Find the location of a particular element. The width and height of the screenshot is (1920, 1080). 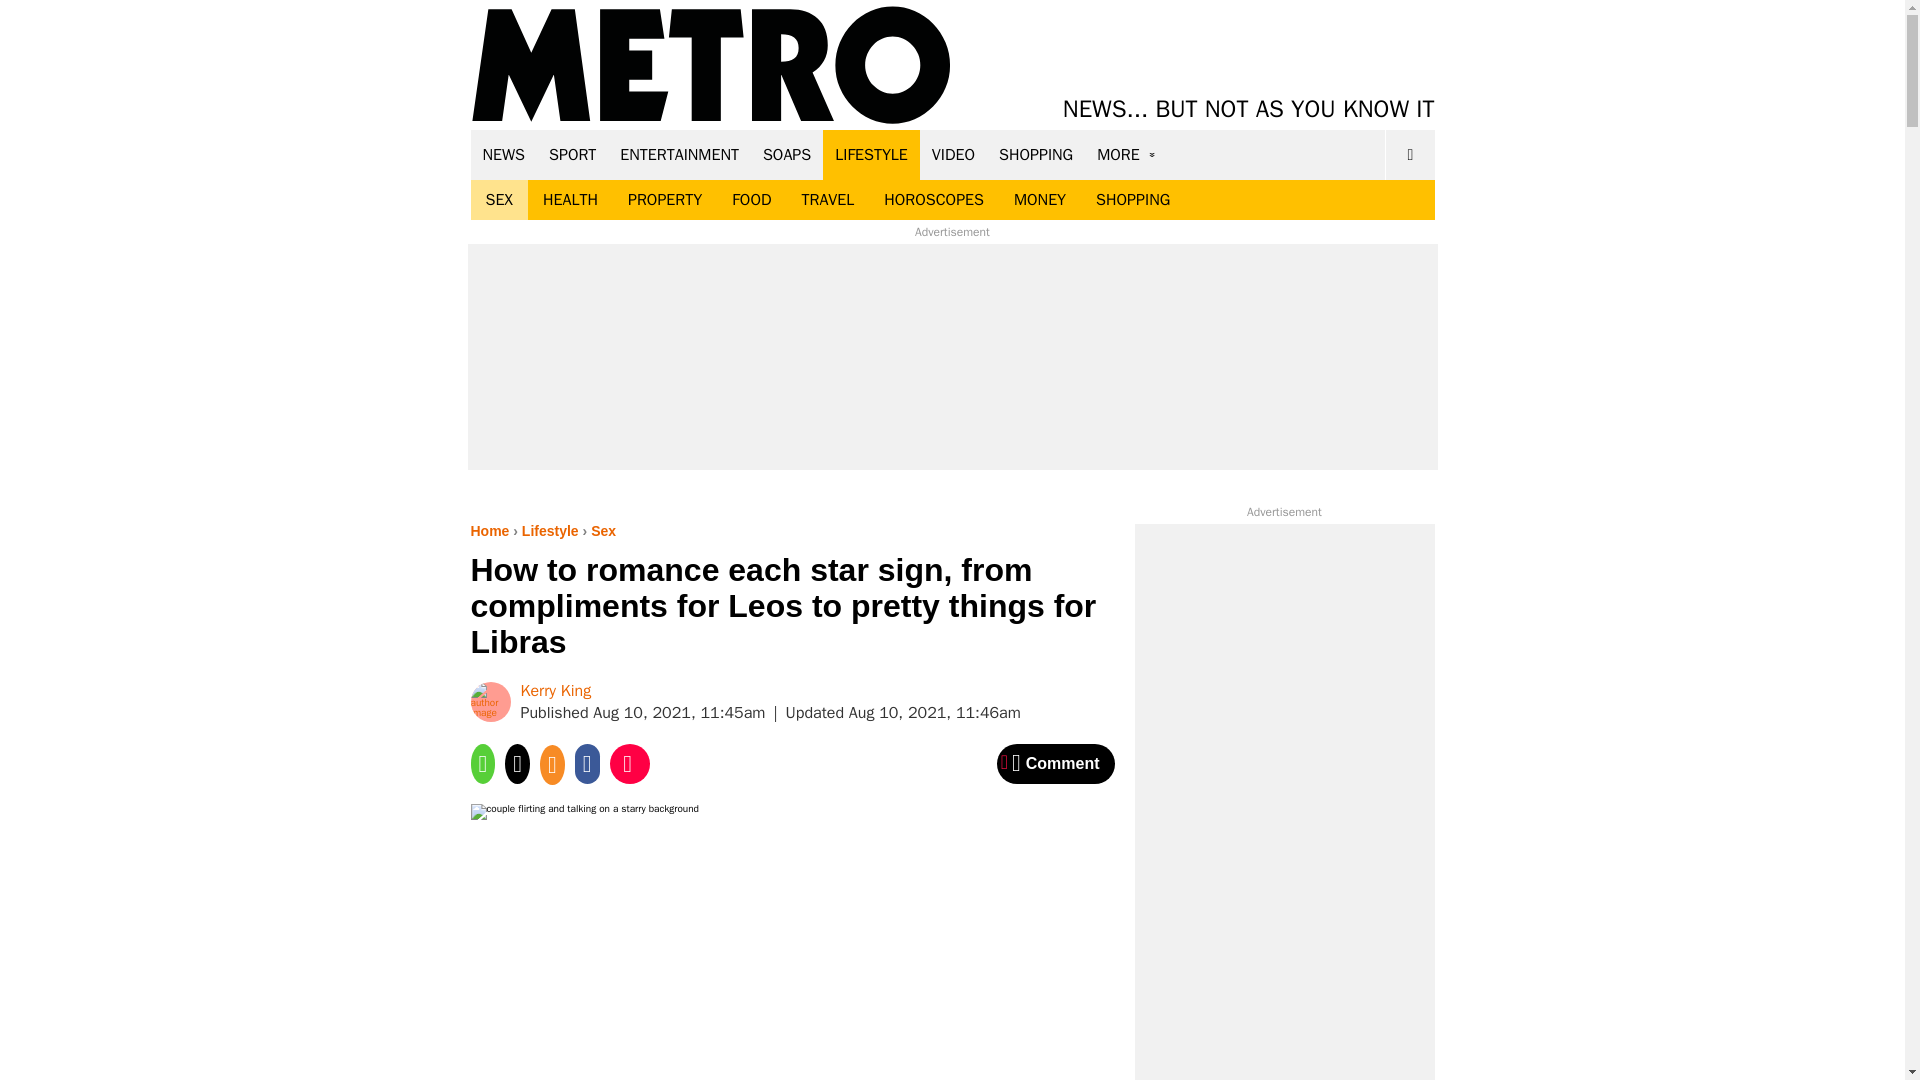

SOAPS is located at coordinates (786, 154).